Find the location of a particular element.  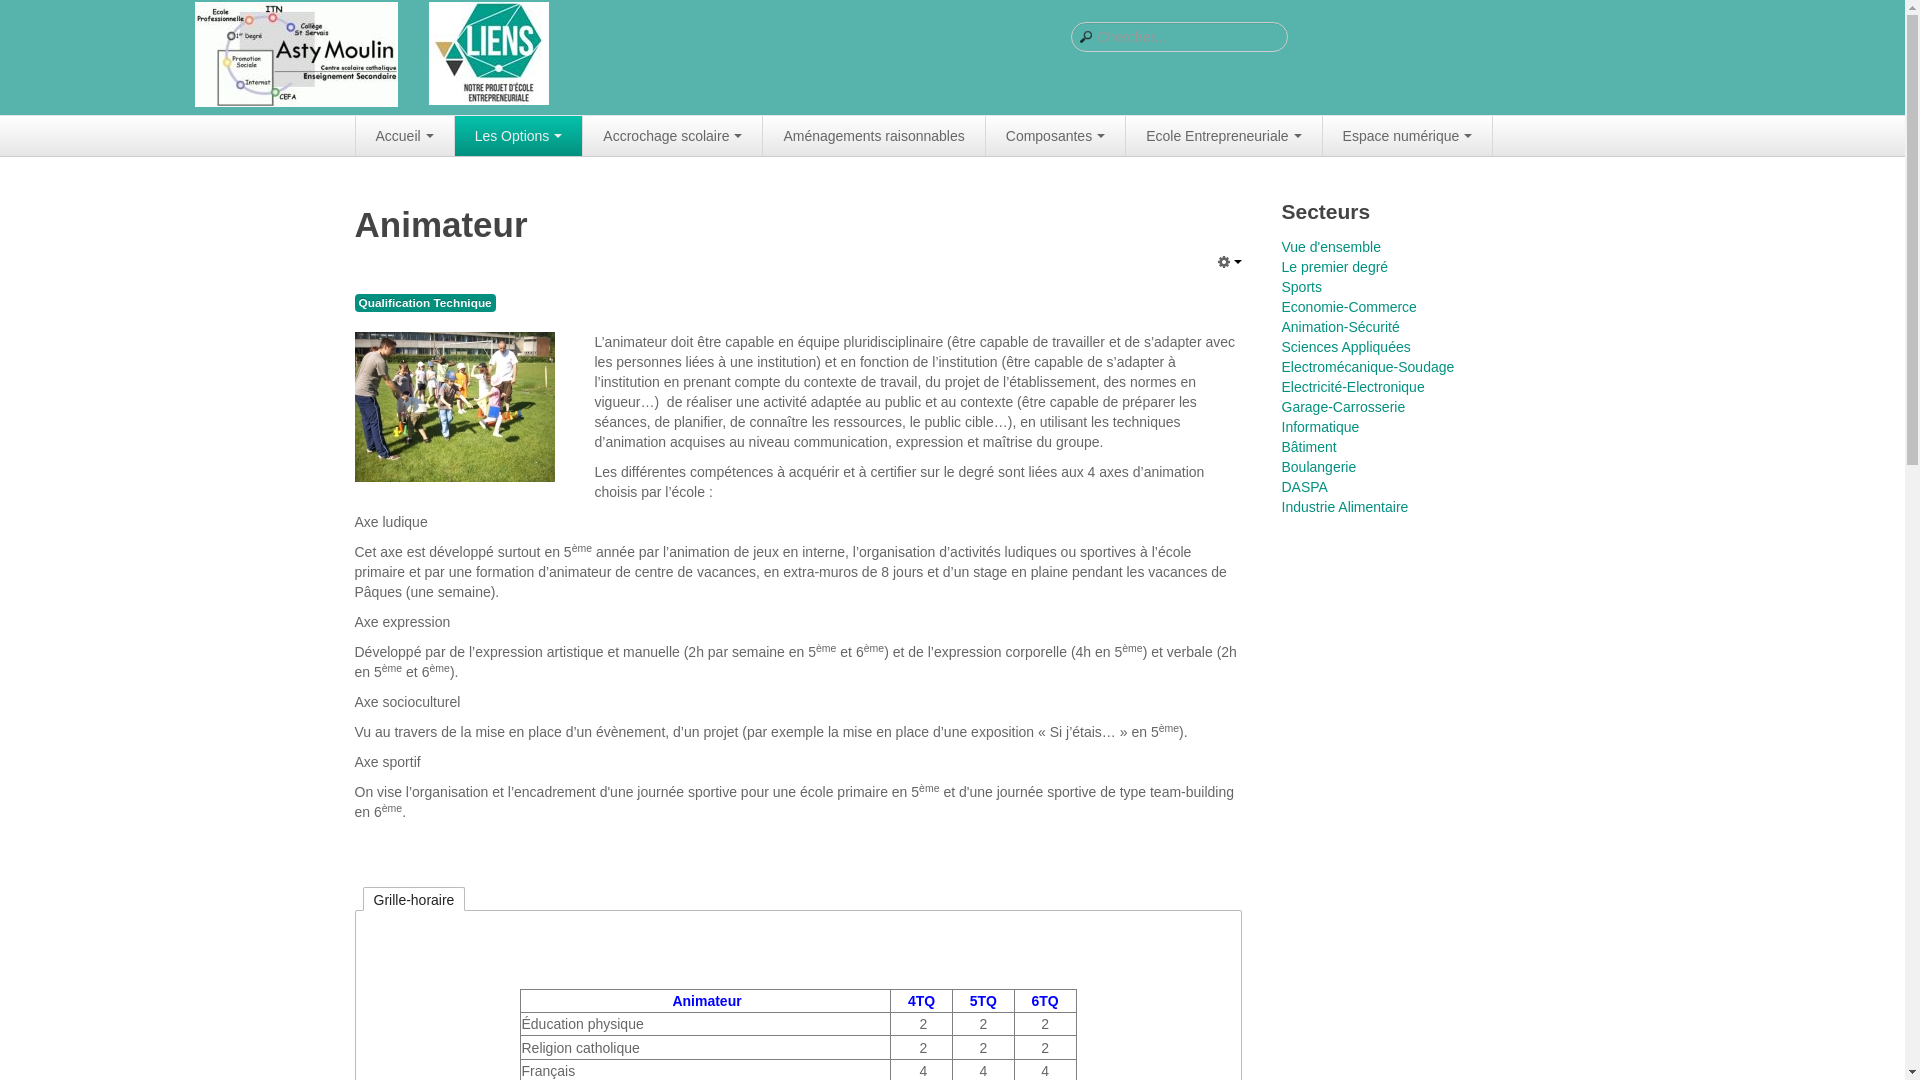

Industrie Alimentaire is located at coordinates (1416, 507).